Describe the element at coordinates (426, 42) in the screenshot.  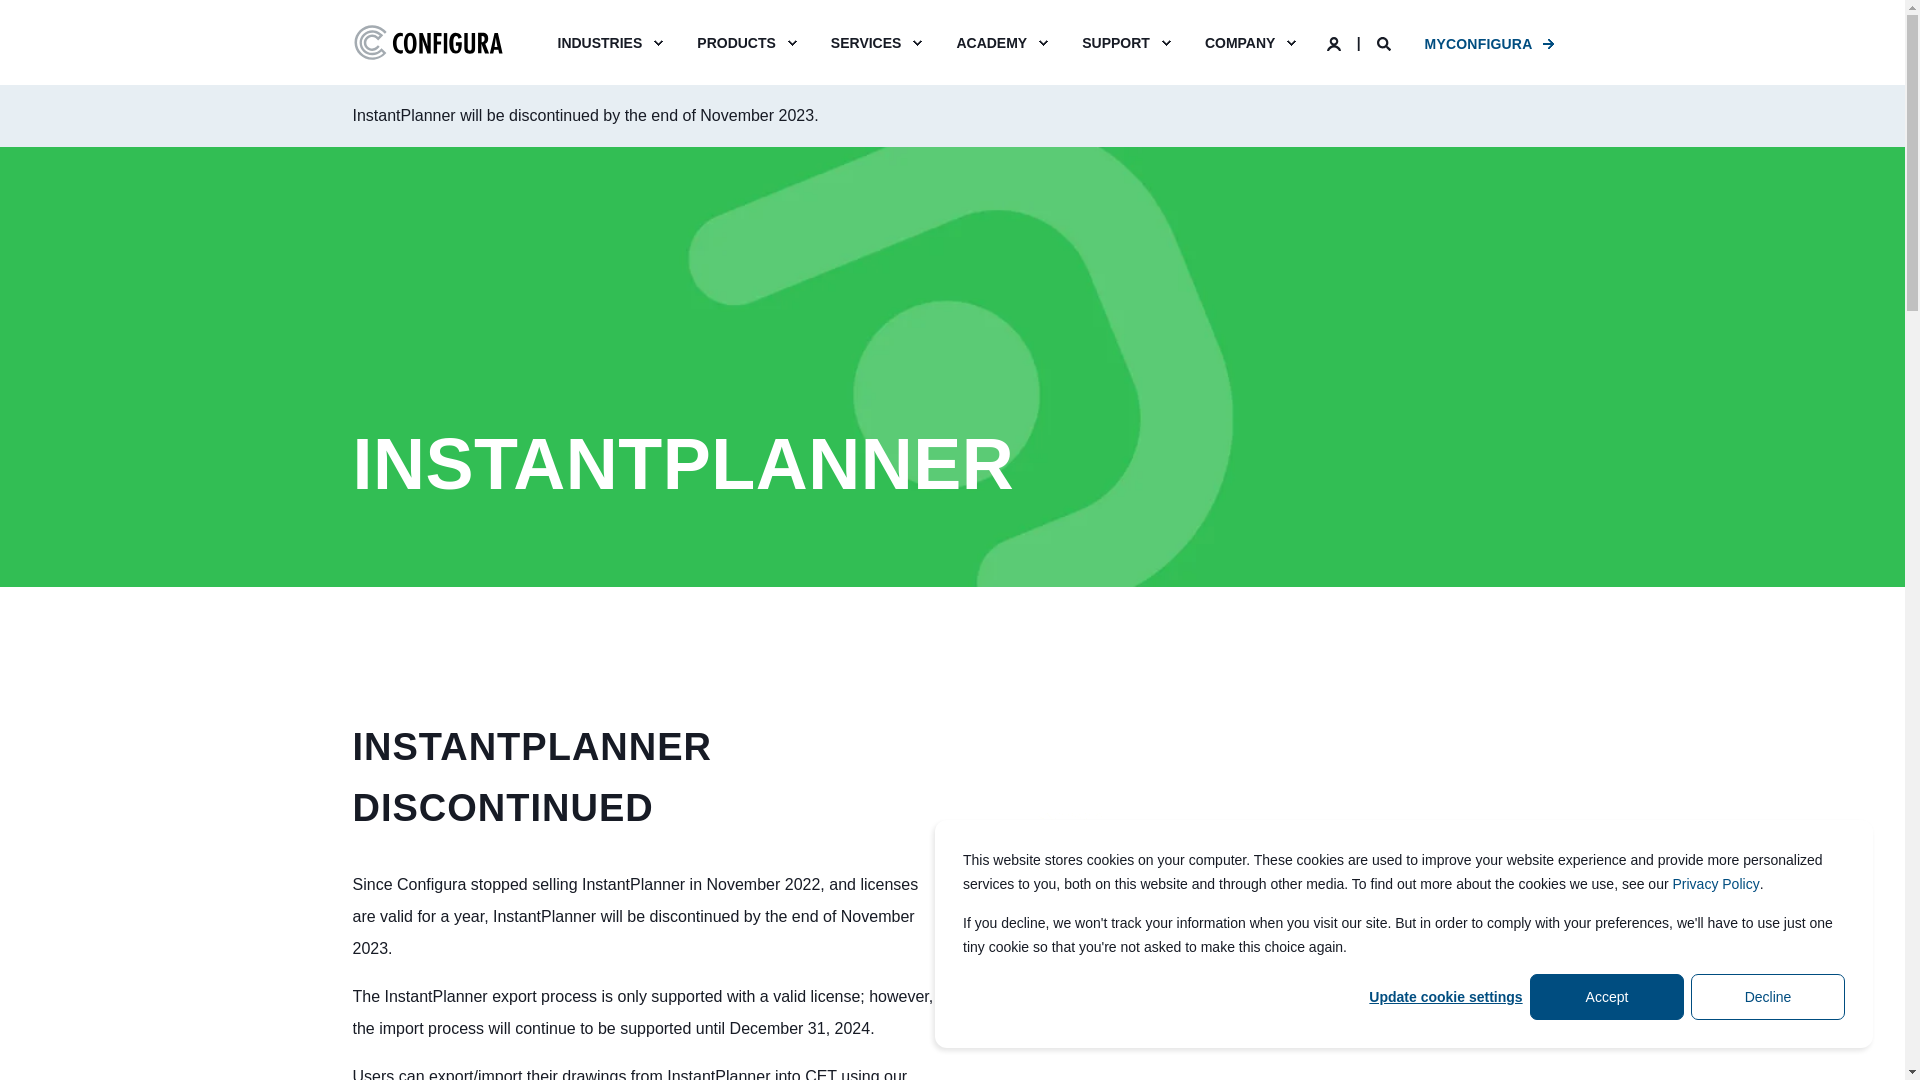
I see `logo` at that location.